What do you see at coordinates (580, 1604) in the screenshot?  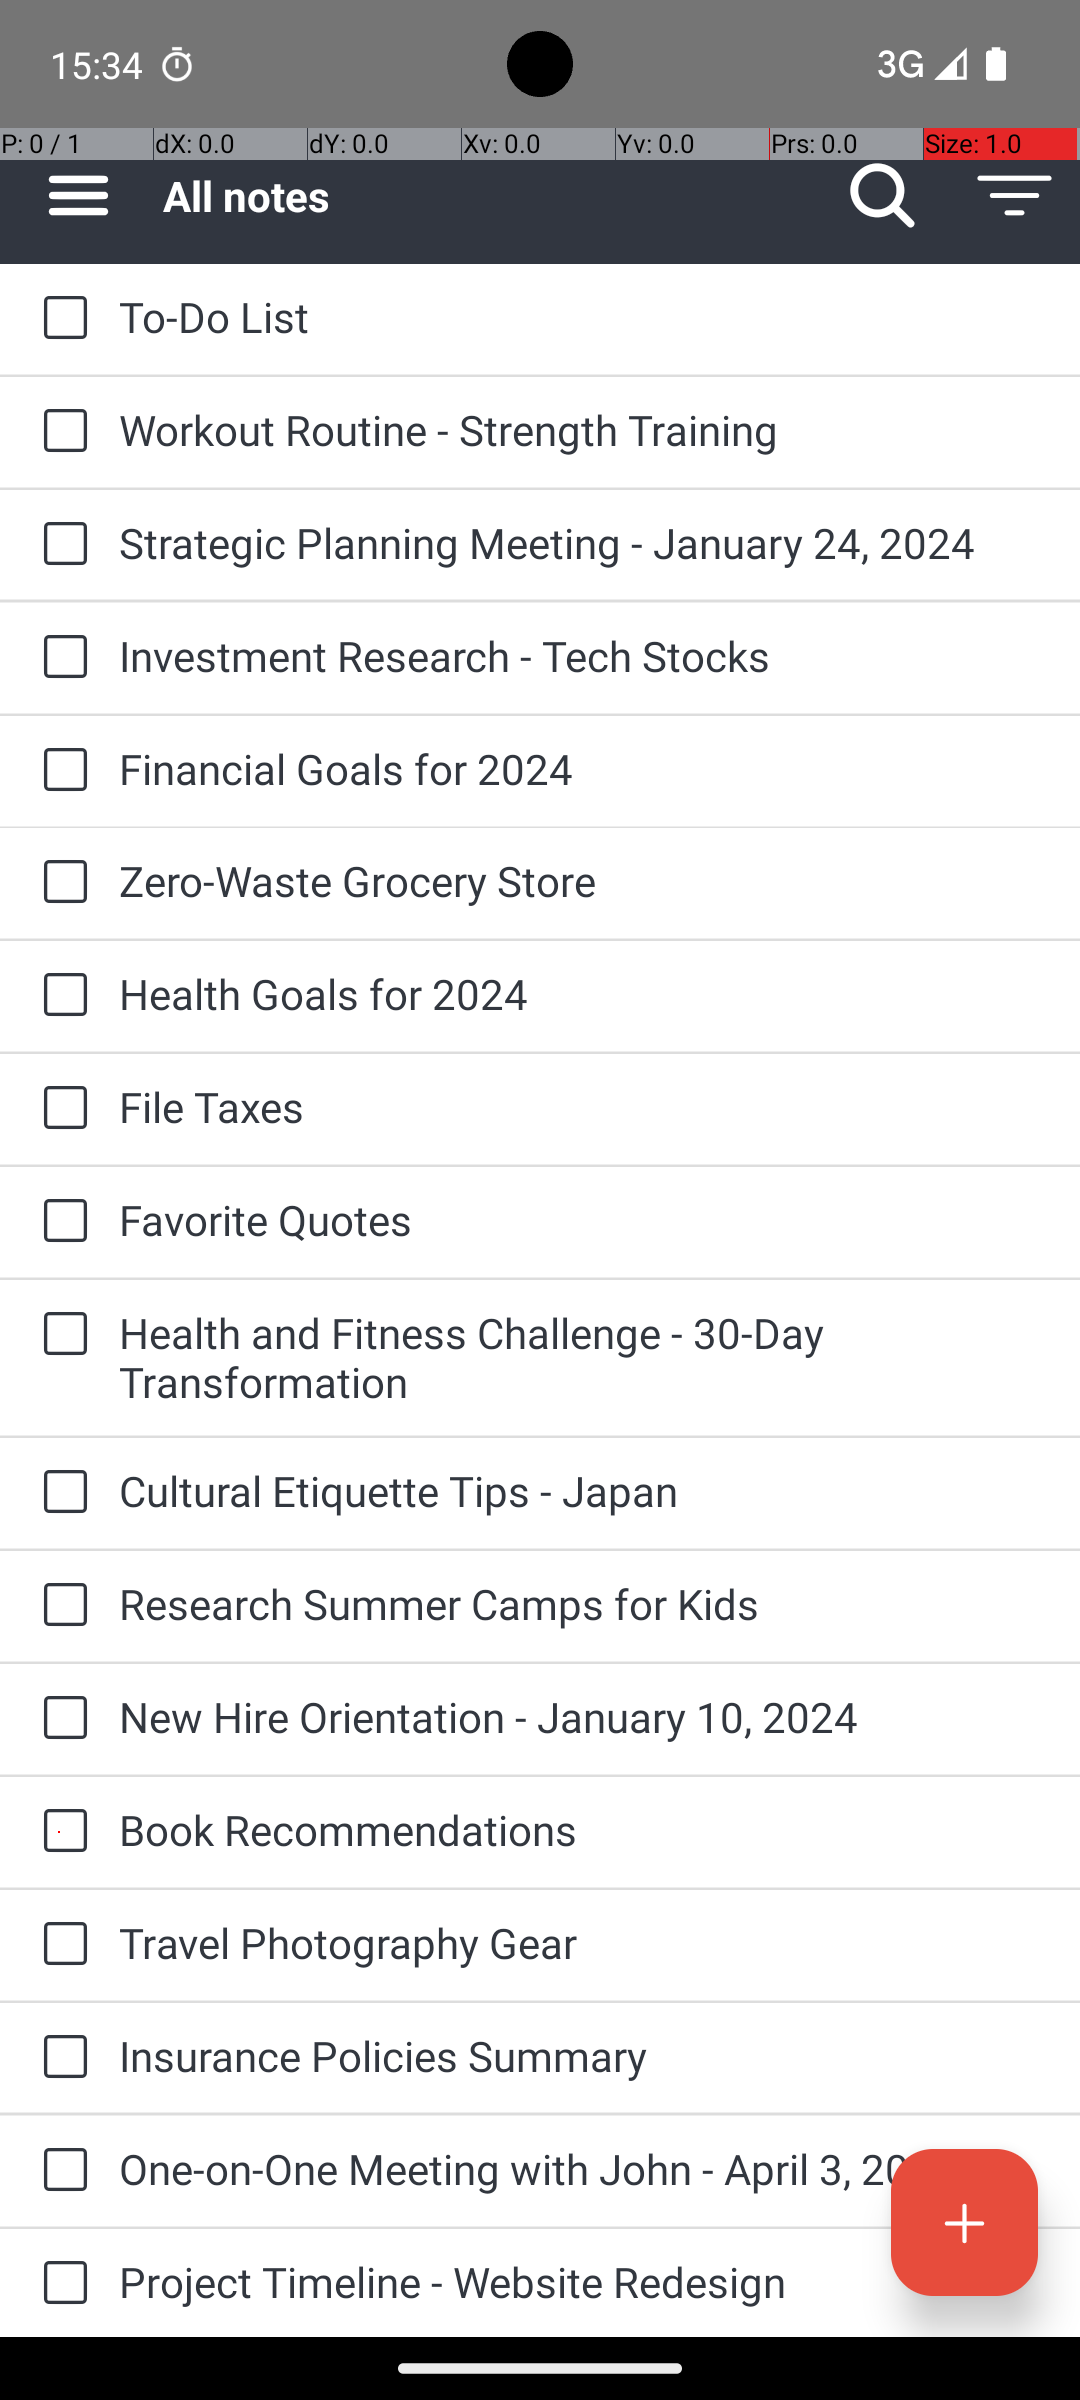 I see `Research Summer Camps for Kids` at bounding box center [580, 1604].